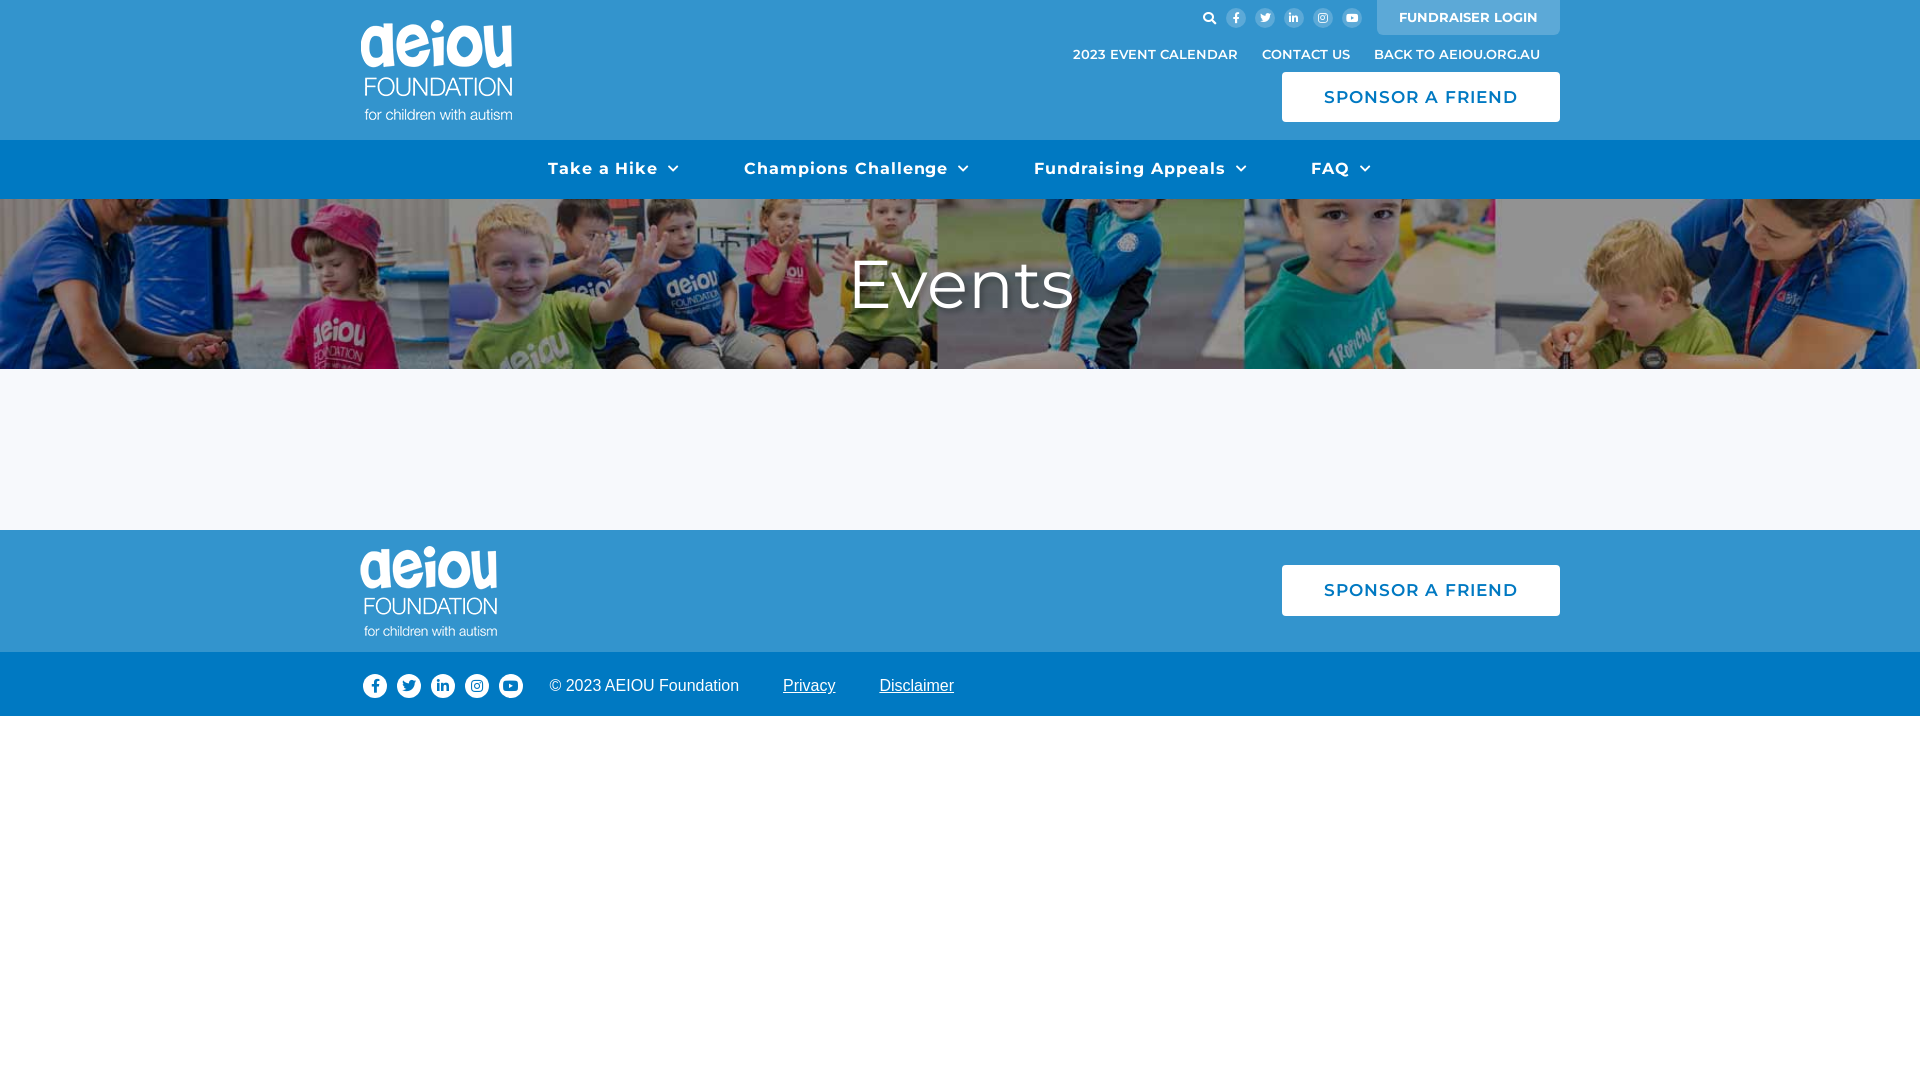 This screenshot has width=1920, height=1080. Describe the element at coordinates (809, 686) in the screenshot. I see `Privacy` at that location.